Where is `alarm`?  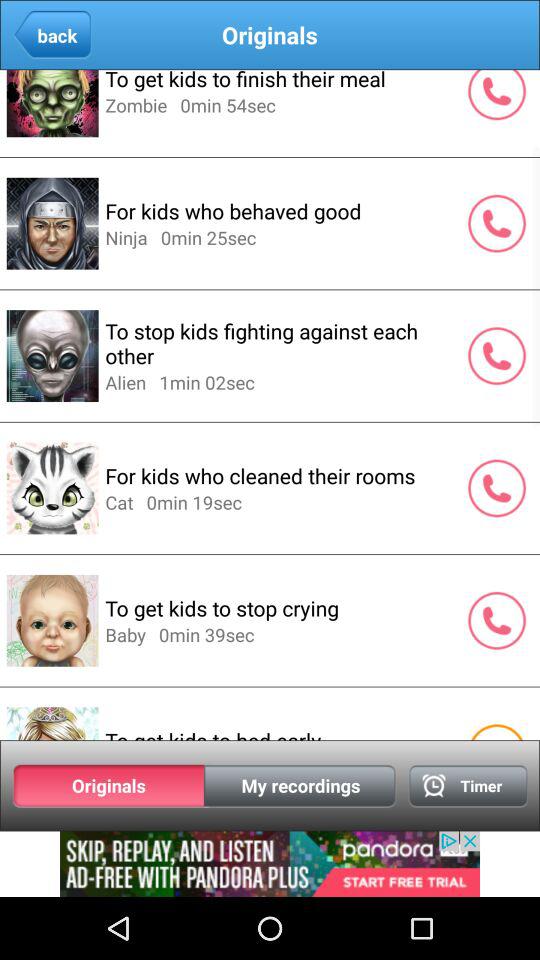
alarm is located at coordinates (468, 786).